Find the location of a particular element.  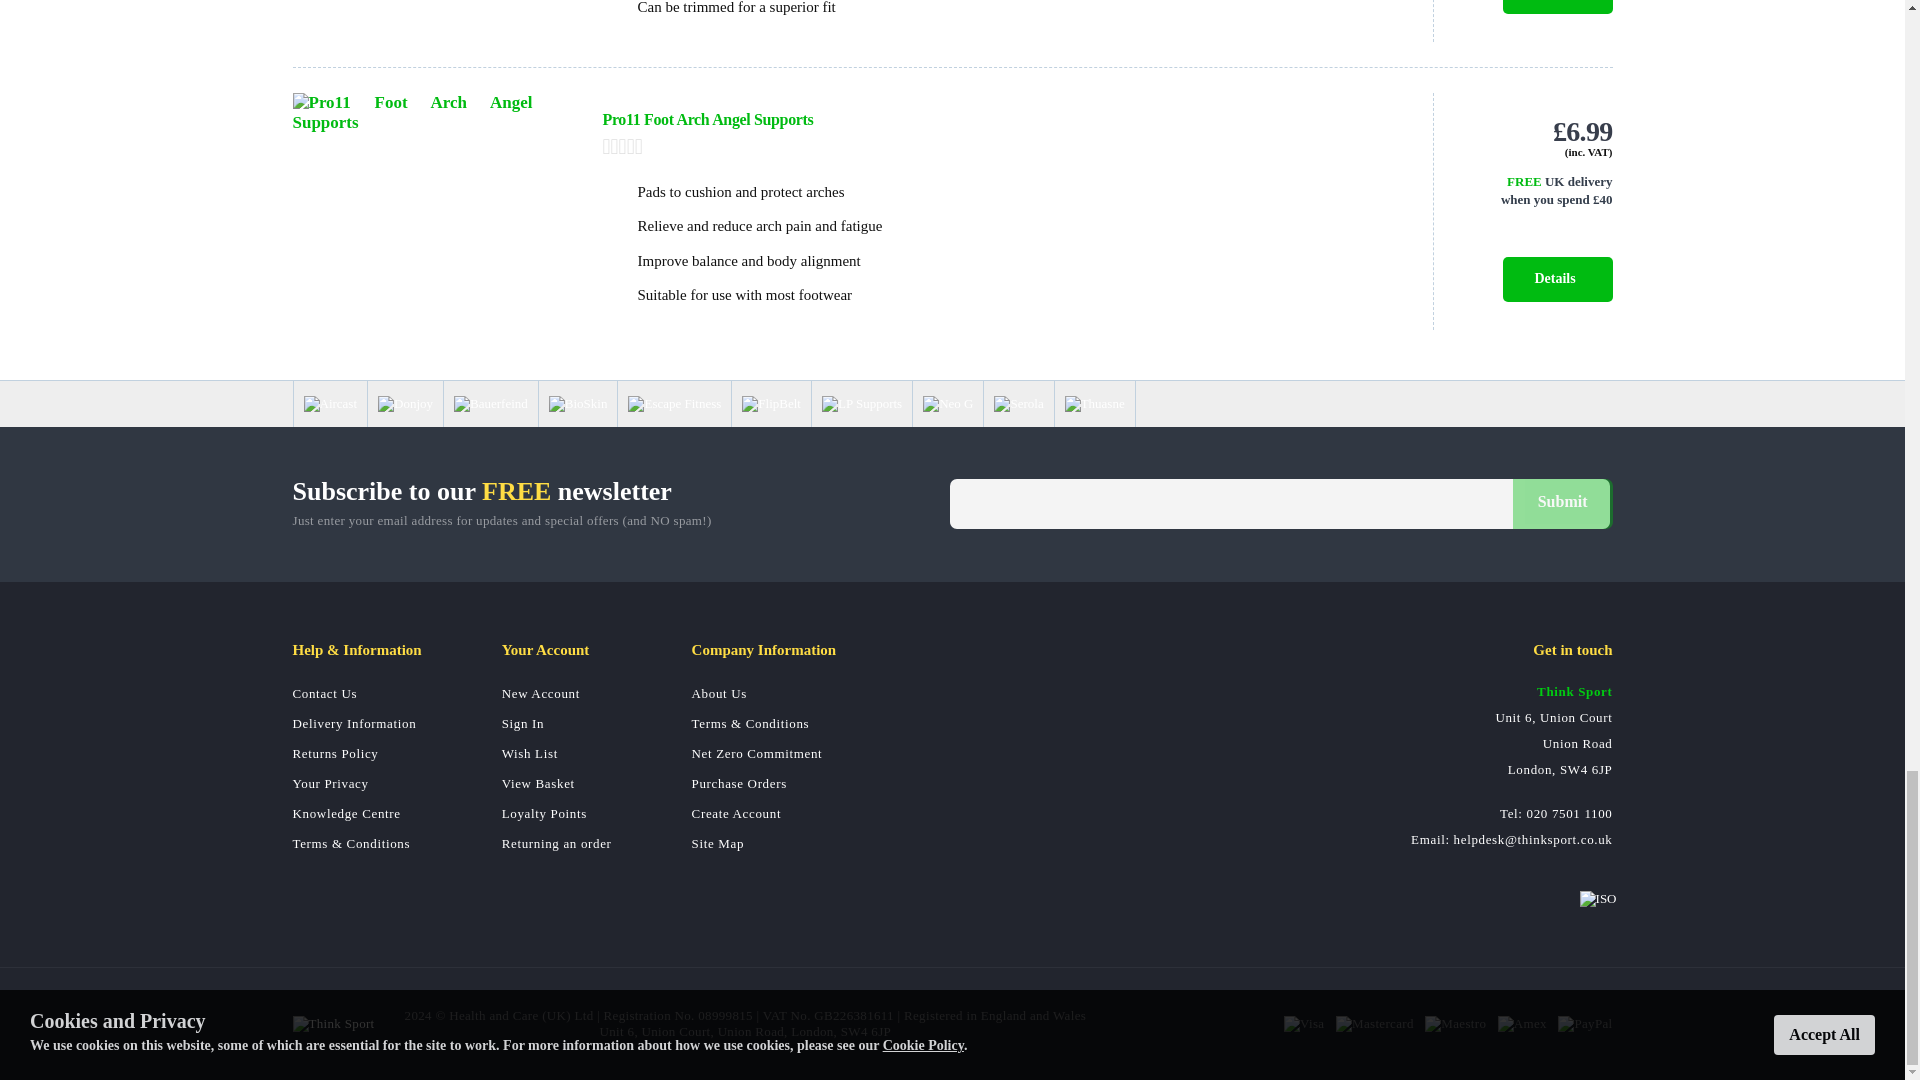

LP Supports is located at coordinates (862, 404).